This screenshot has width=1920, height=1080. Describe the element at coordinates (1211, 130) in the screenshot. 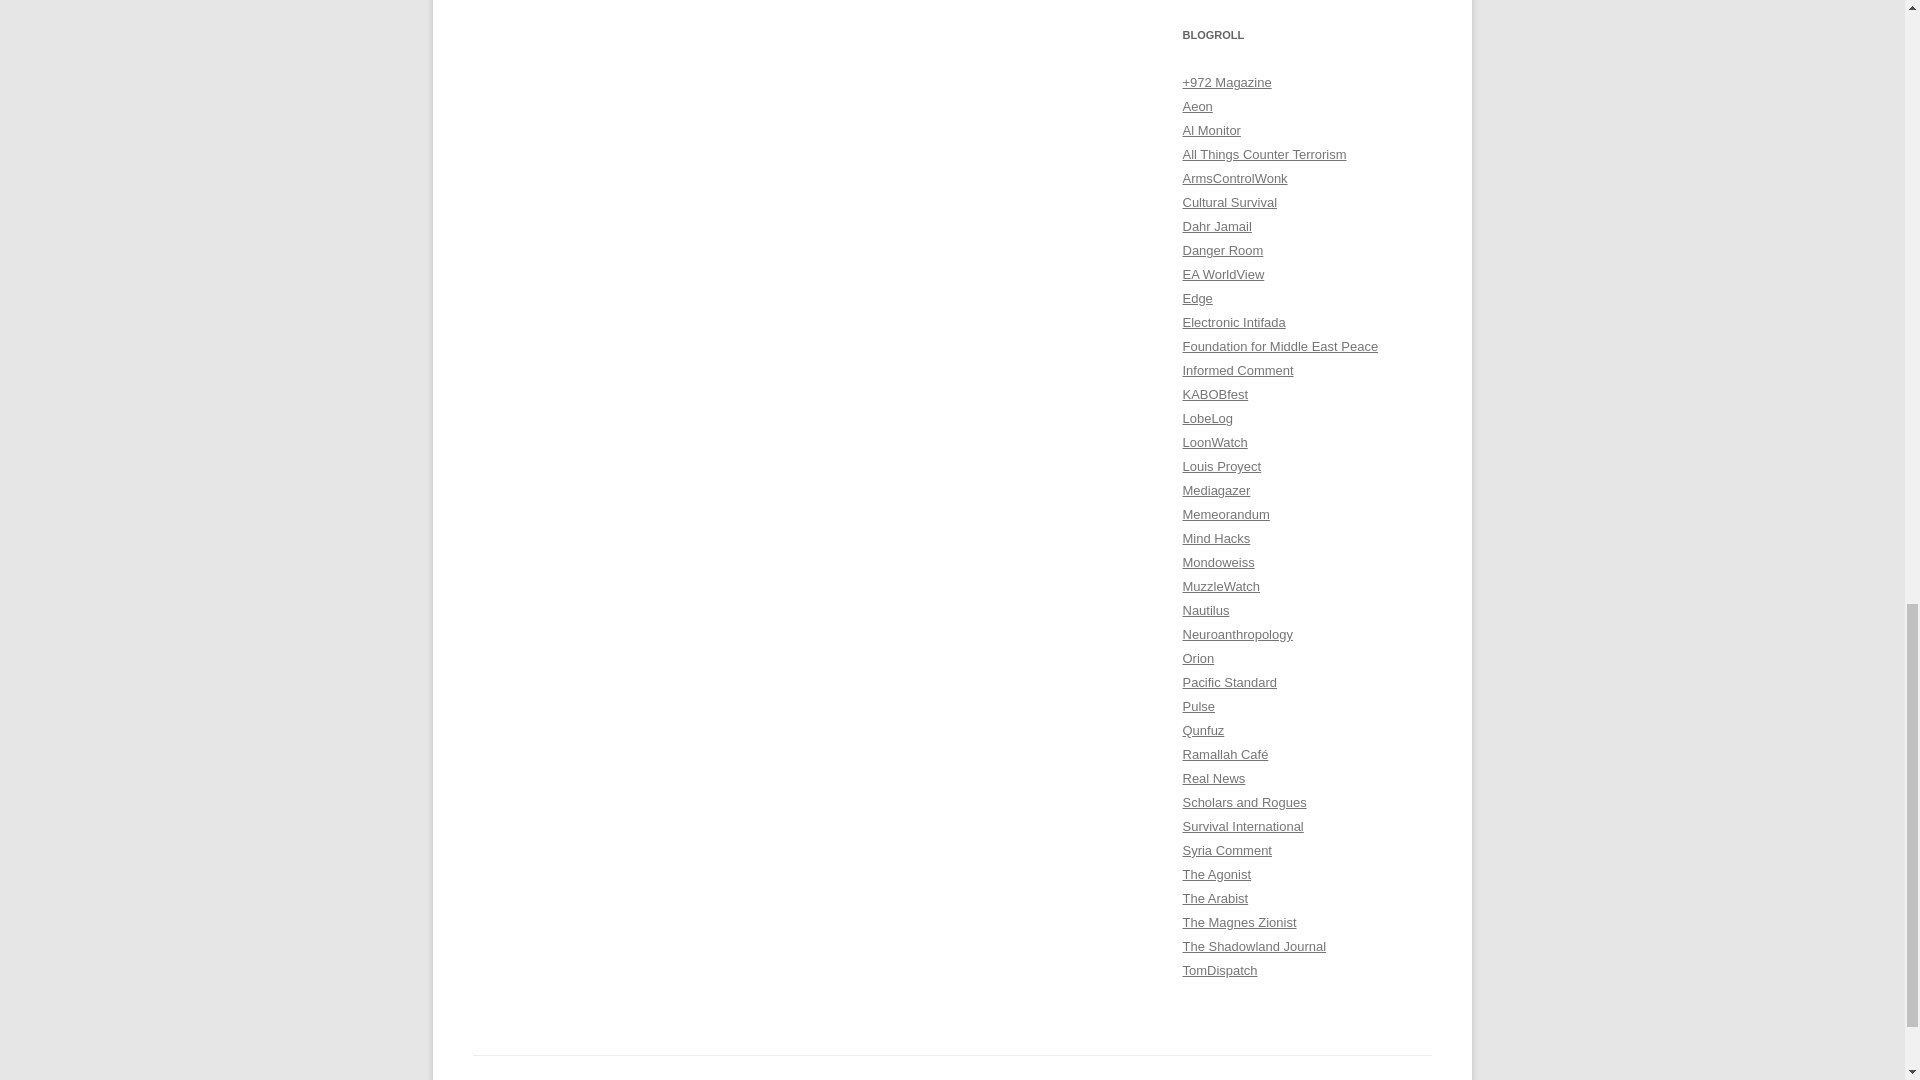

I see `Al Monitor` at that location.